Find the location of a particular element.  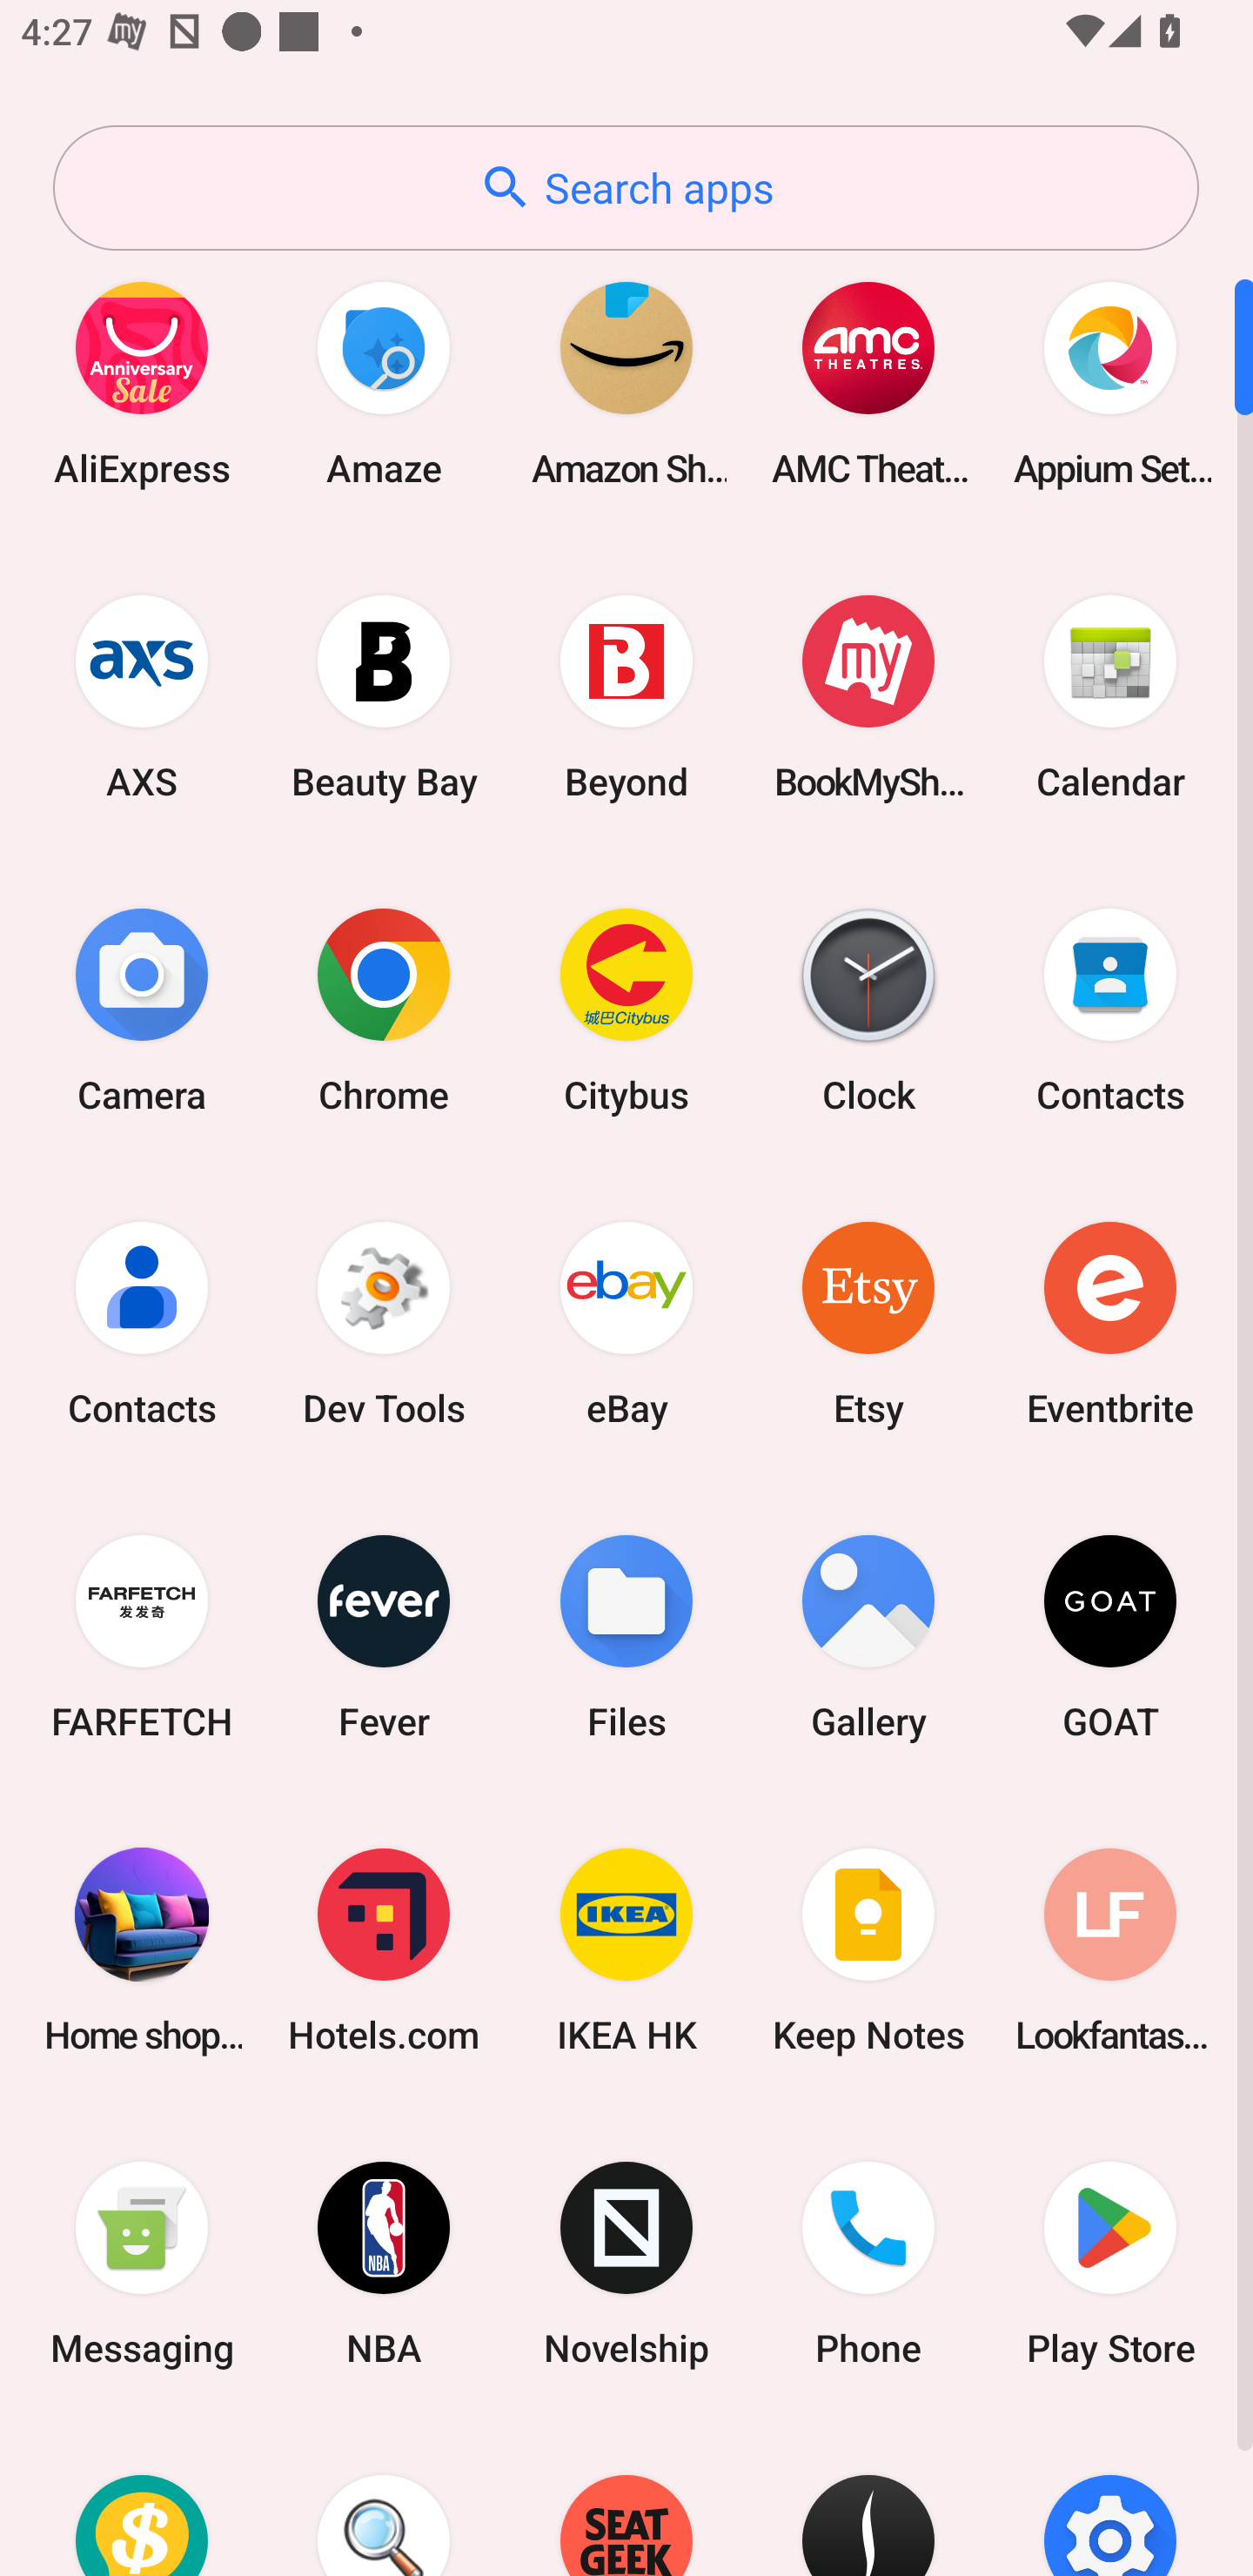

Chrome is located at coordinates (384, 1010).